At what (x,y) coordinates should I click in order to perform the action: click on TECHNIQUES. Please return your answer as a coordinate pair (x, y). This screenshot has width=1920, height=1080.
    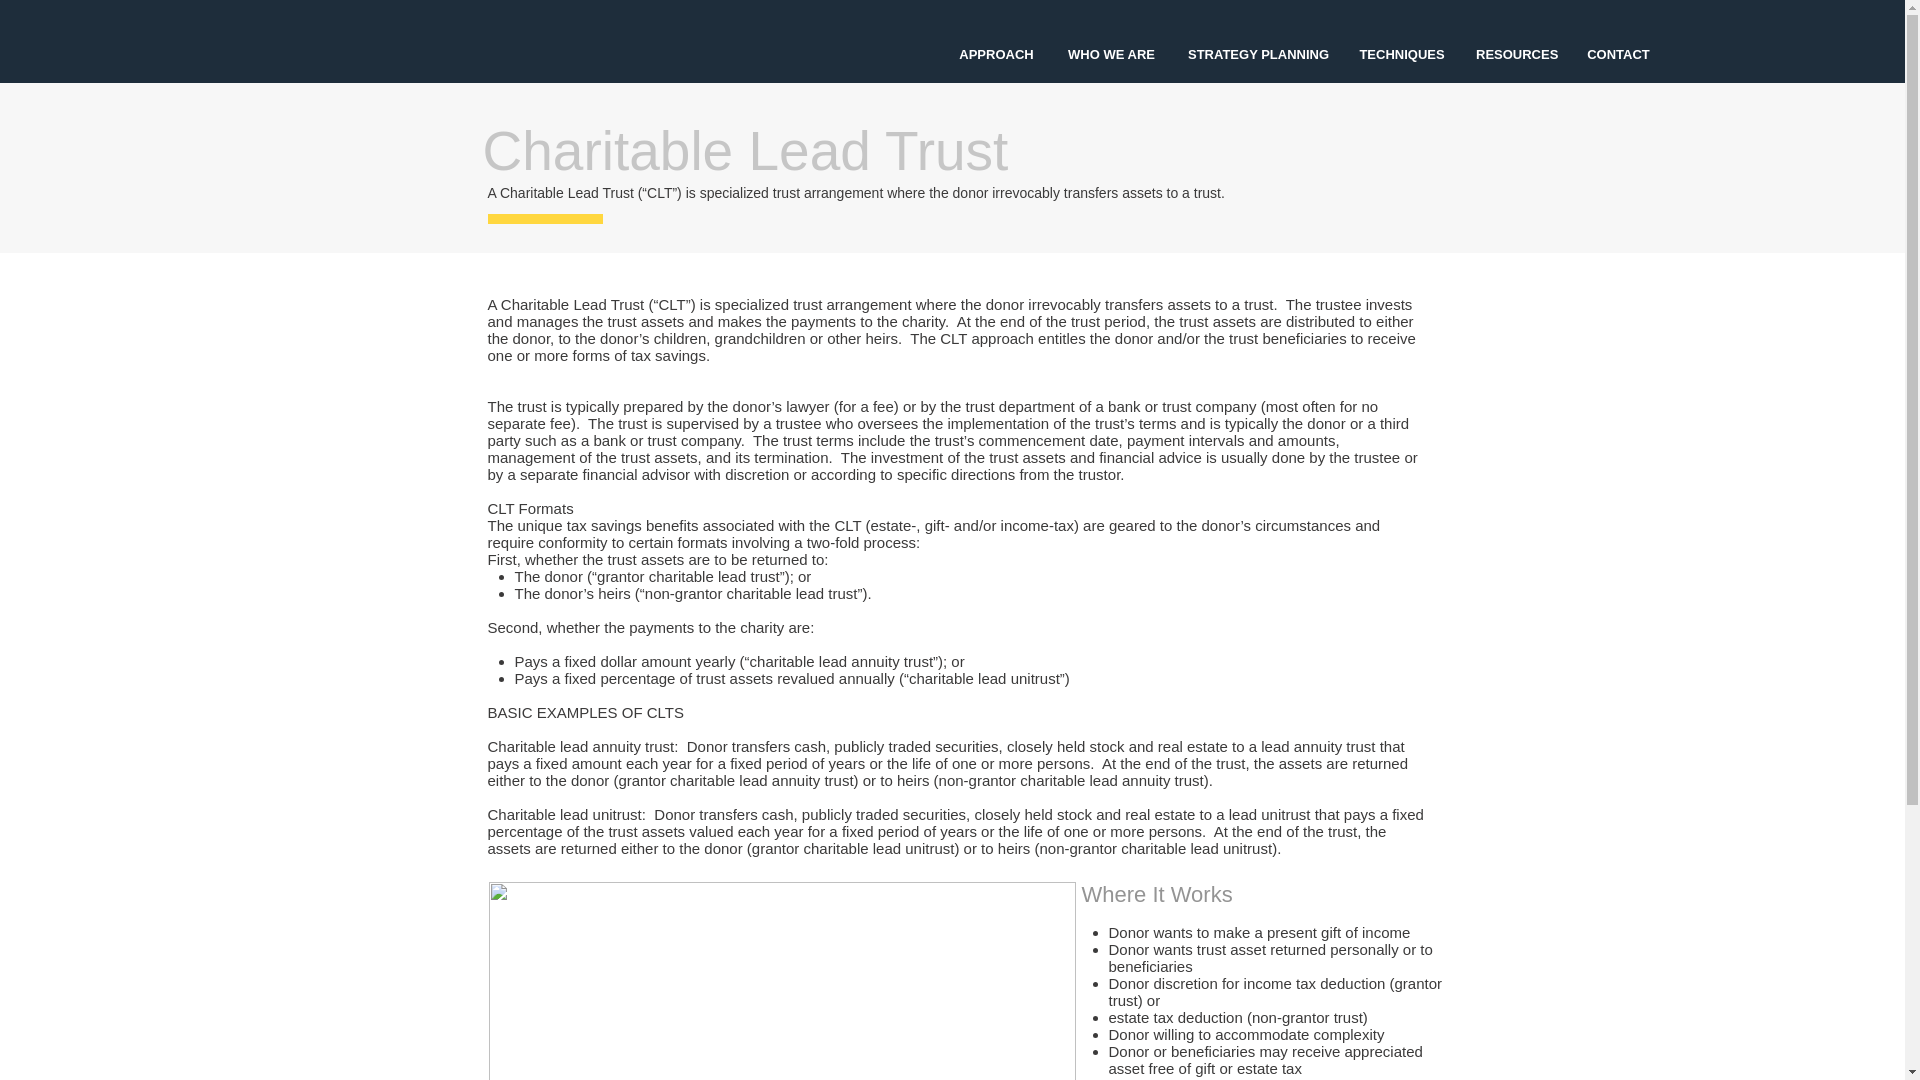
    Looking at the image, I should click on (1402, 54).